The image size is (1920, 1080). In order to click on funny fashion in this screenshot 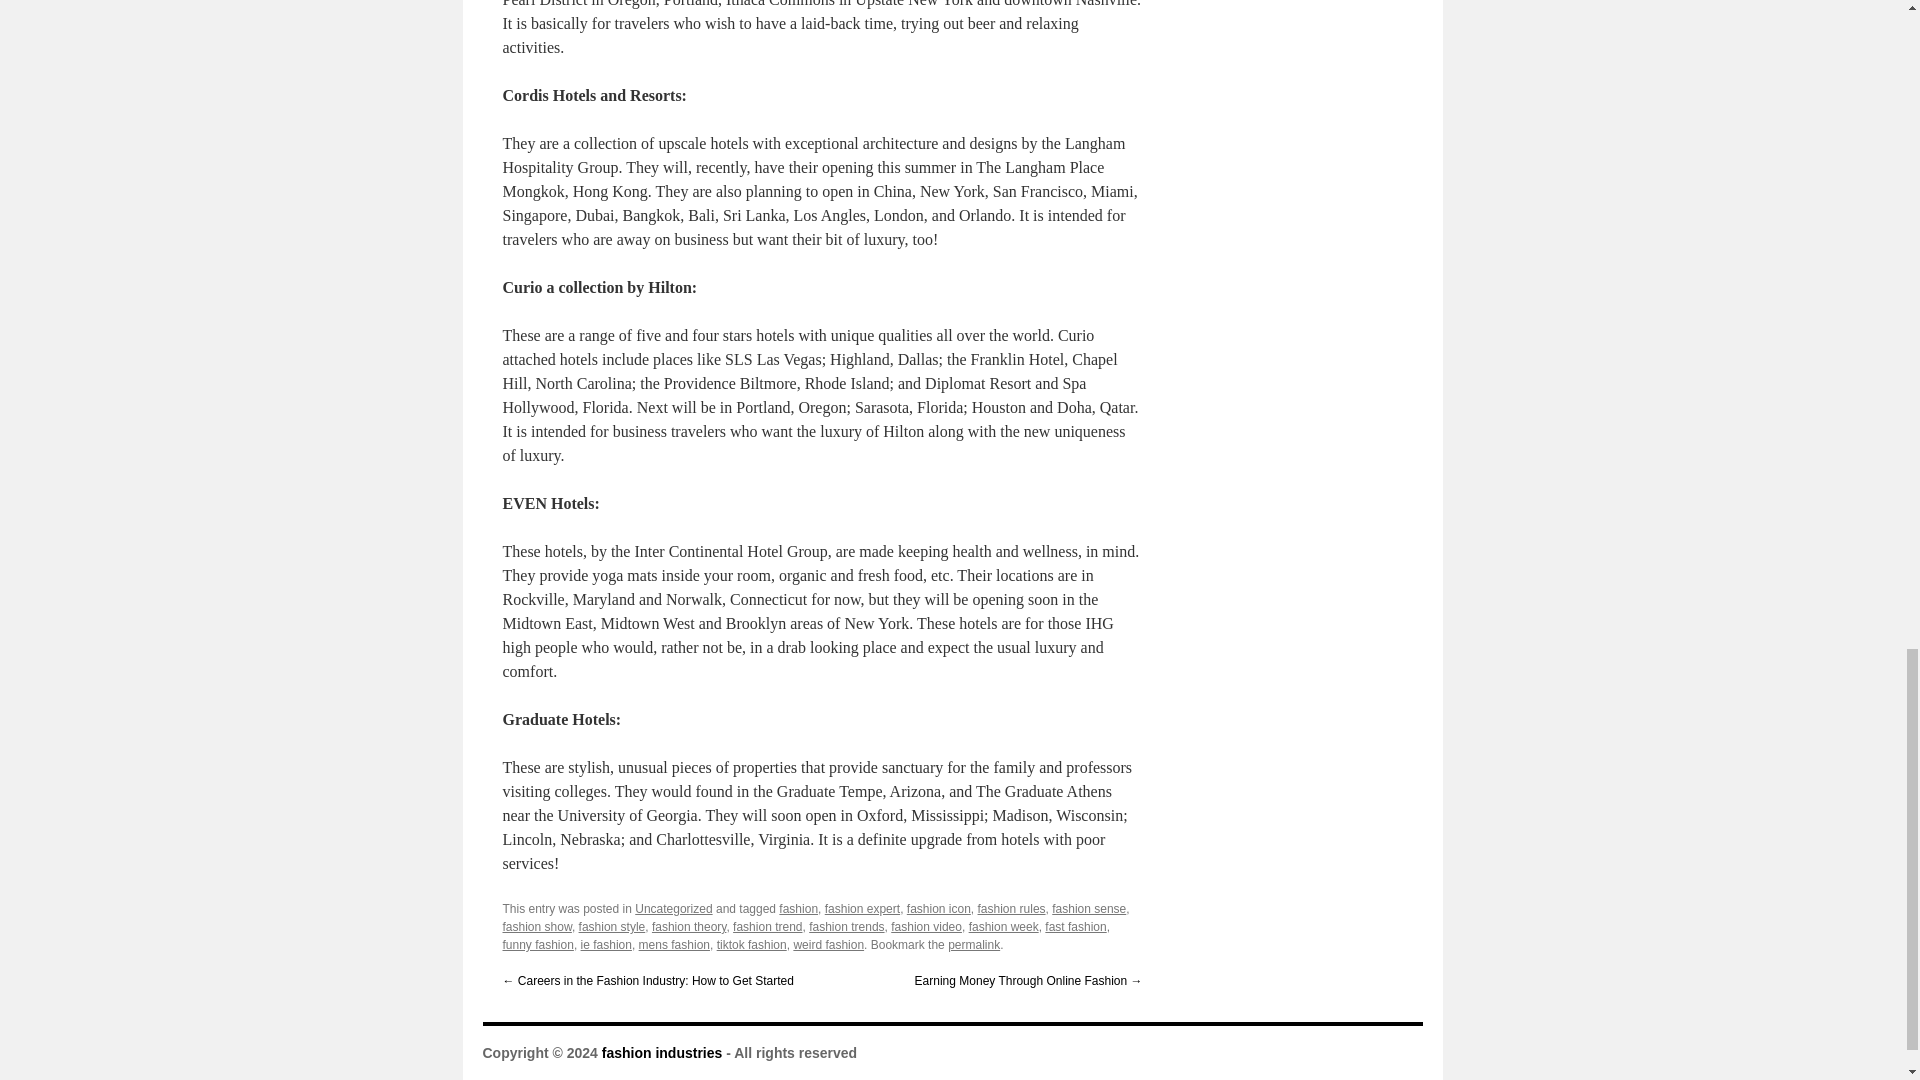, I will do `click(536, 944)`.